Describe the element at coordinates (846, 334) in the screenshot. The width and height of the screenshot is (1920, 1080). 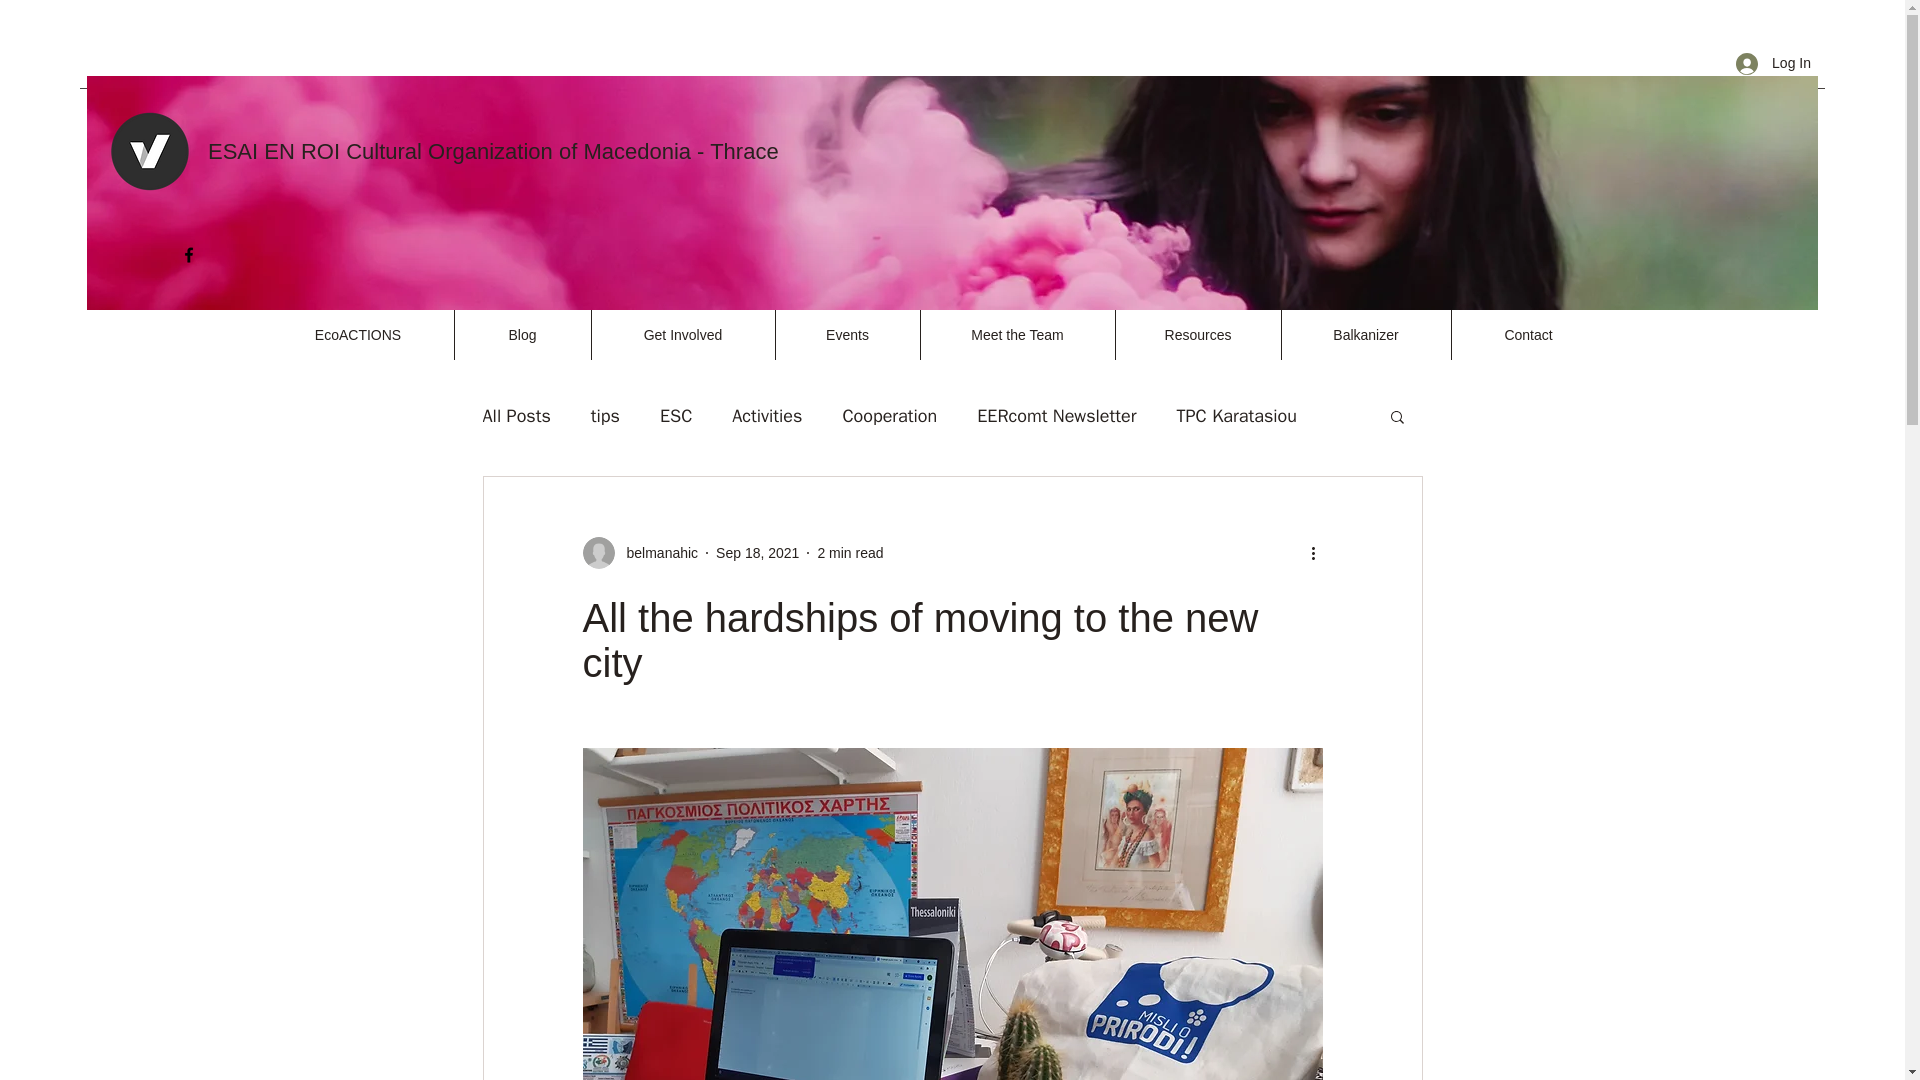
I see `Events` at that location.